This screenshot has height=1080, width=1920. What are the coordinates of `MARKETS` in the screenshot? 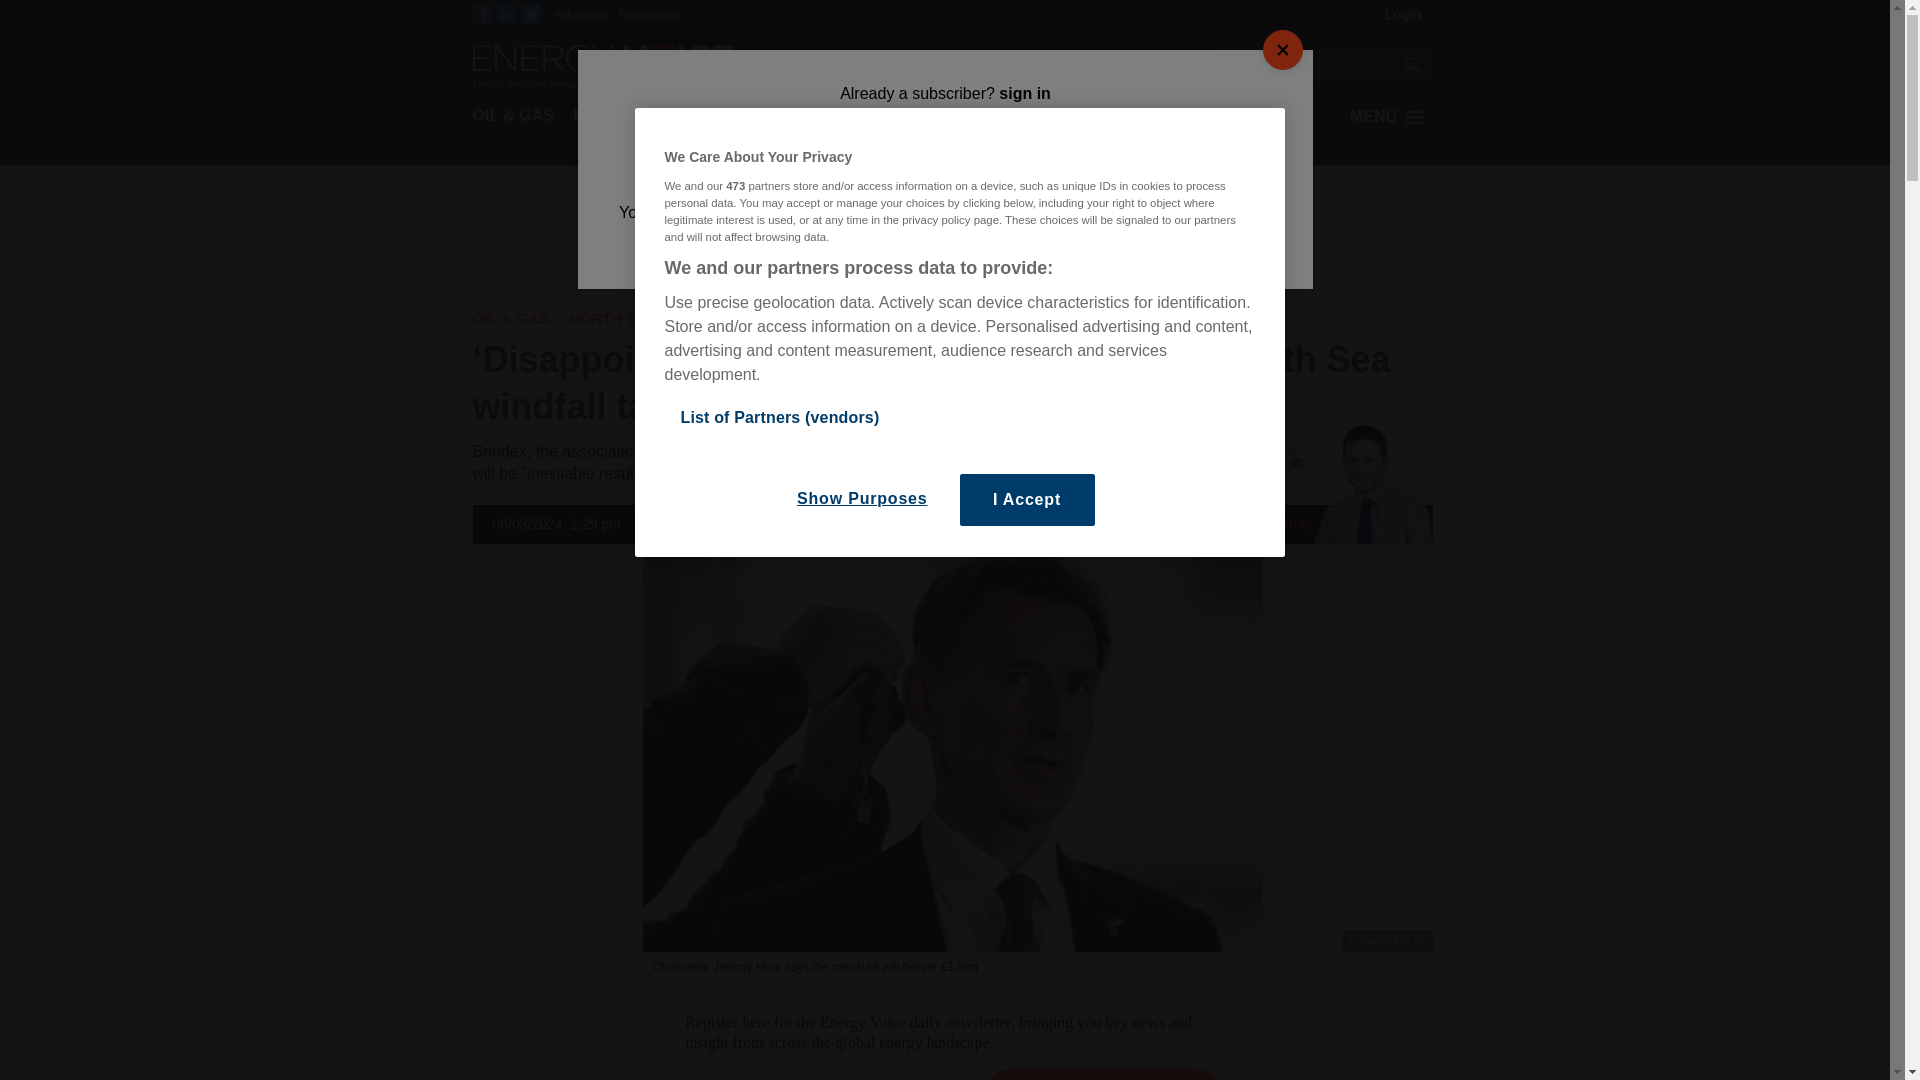 It's located at (801, 116).